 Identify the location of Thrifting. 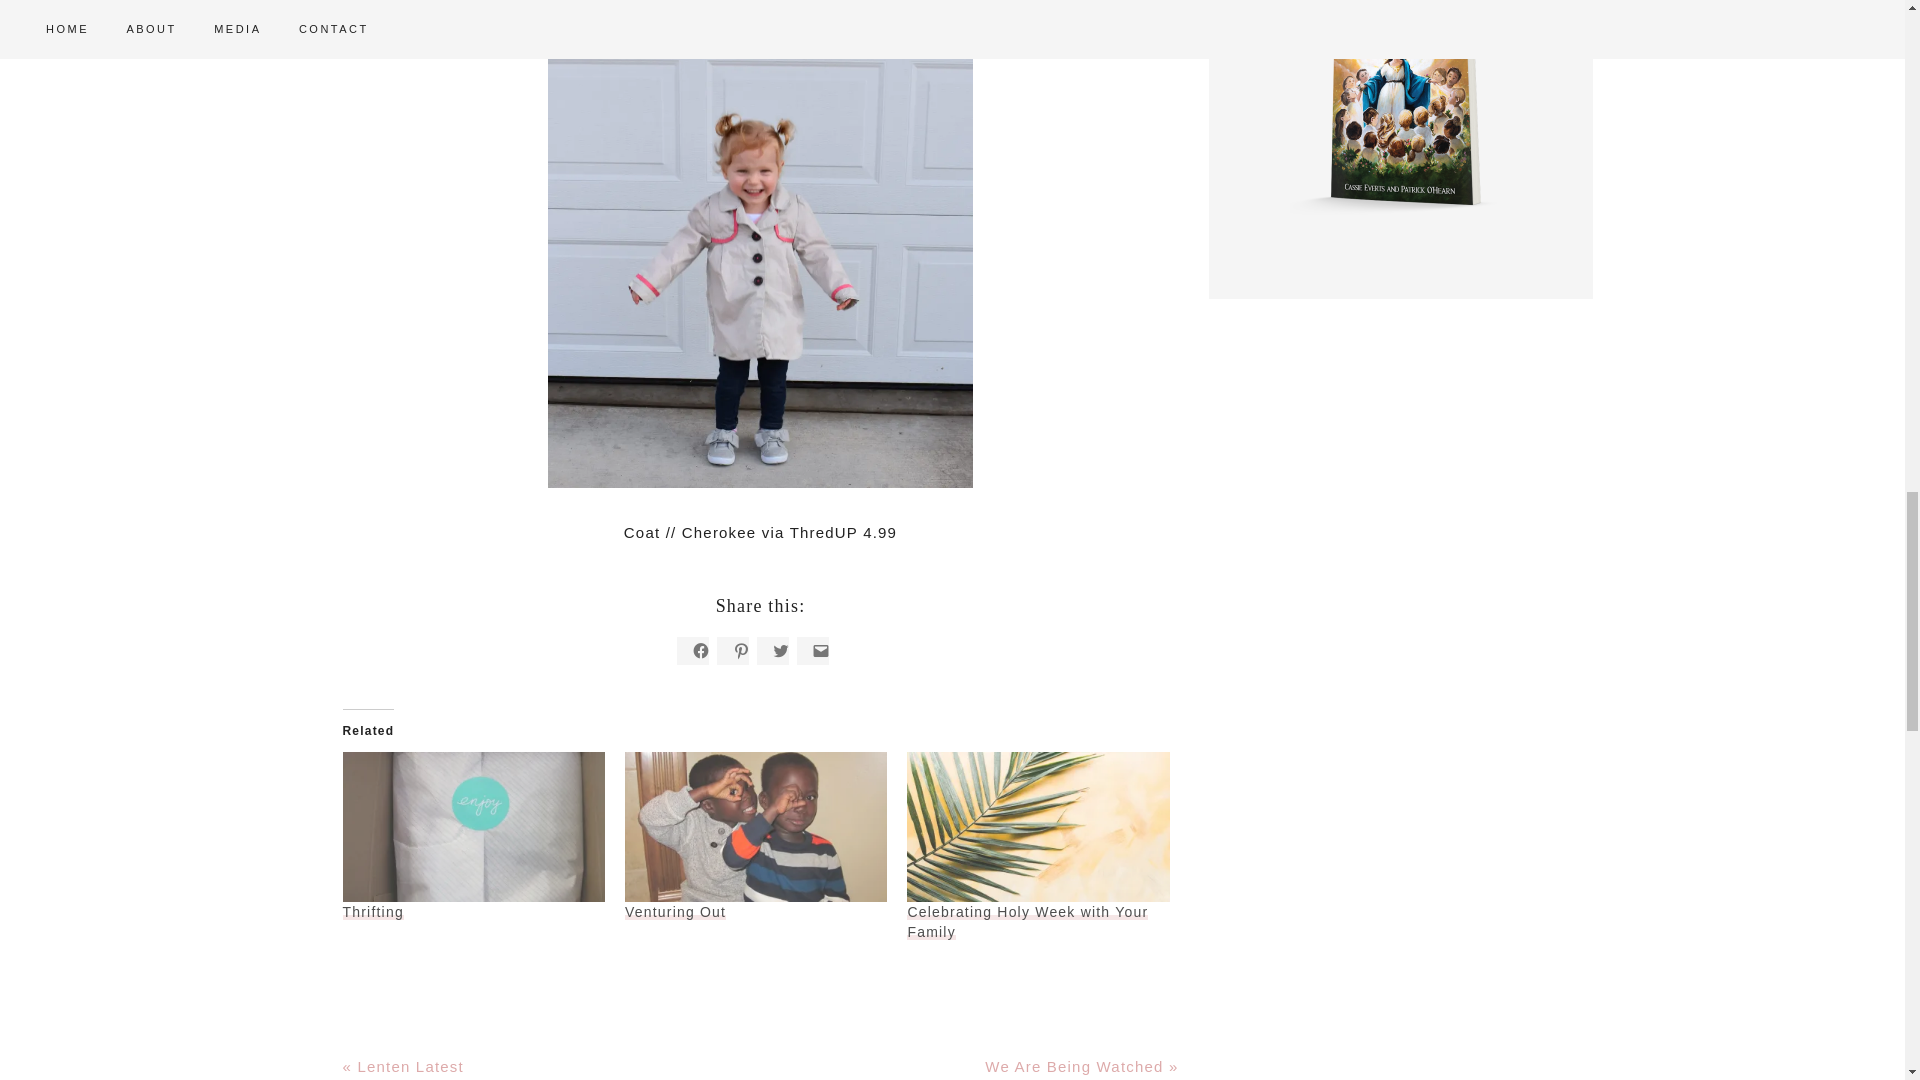
(372, 912).